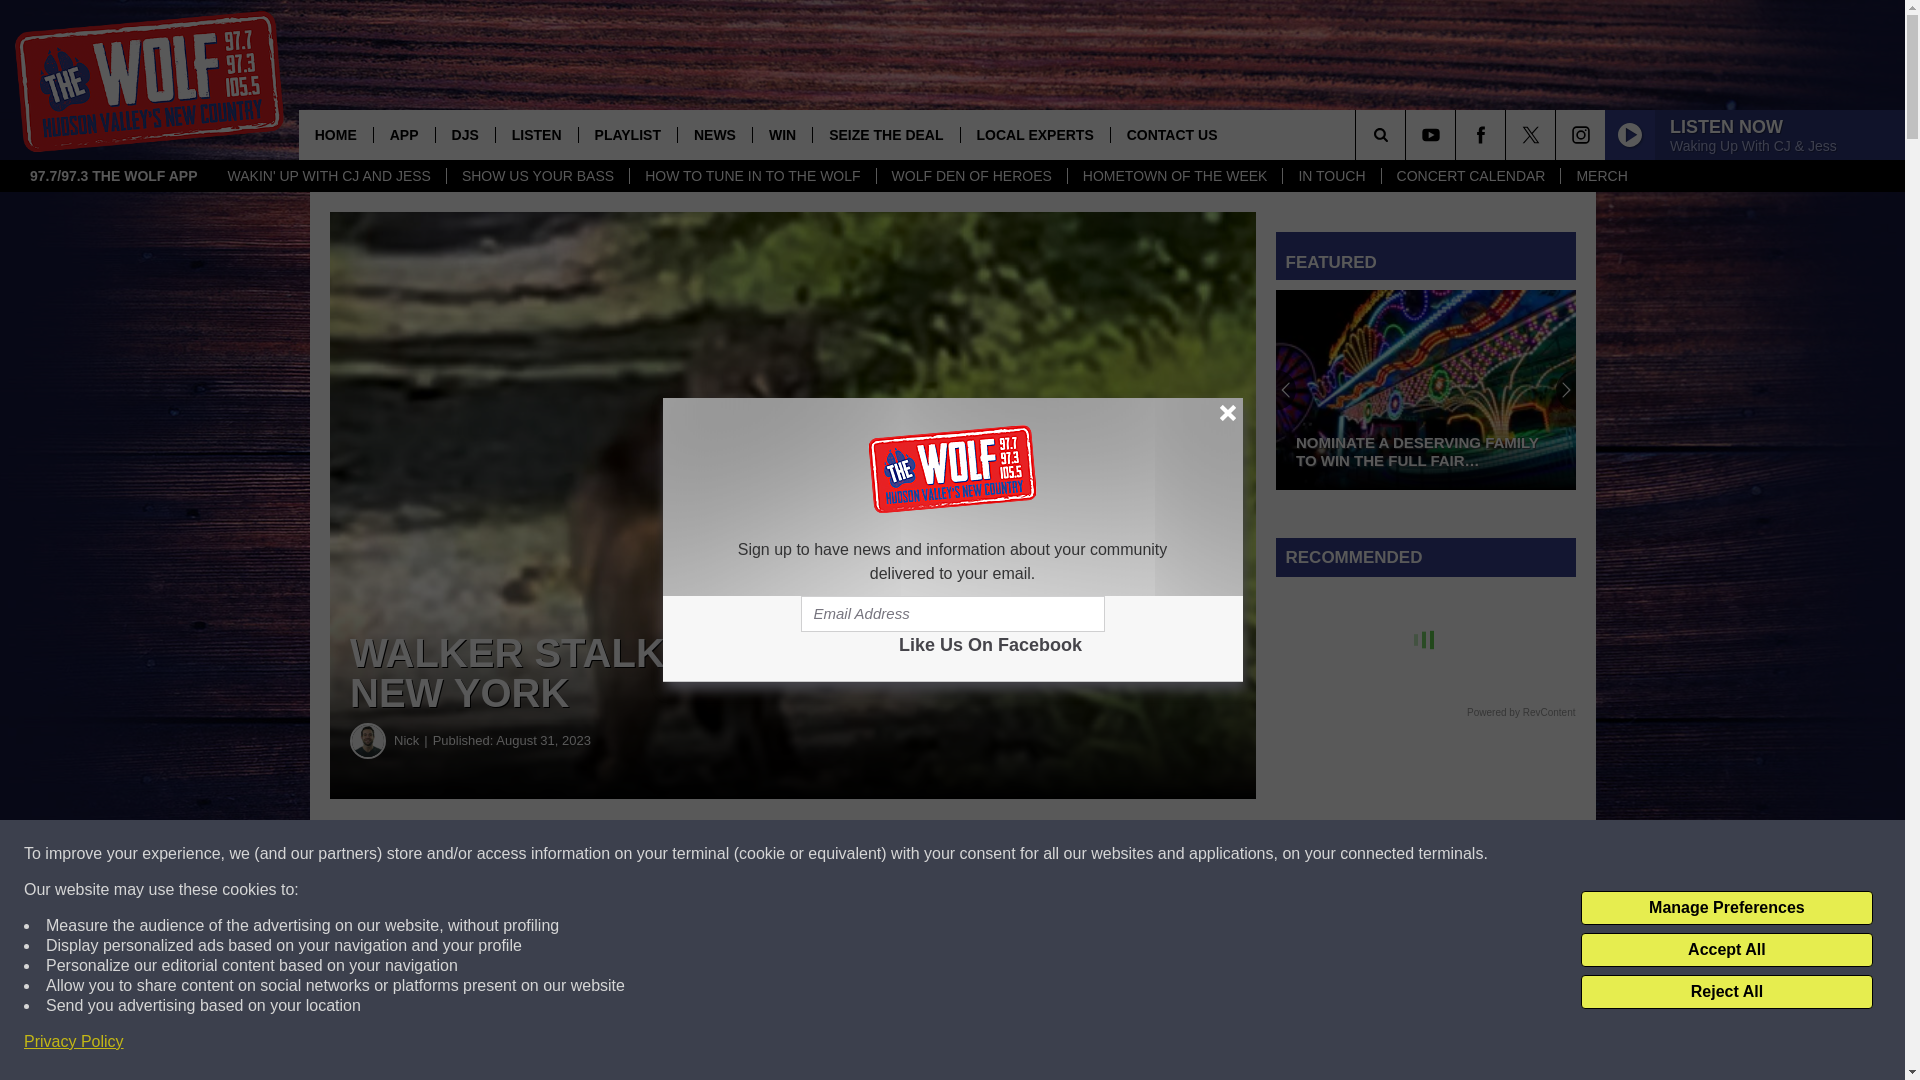  Describe the element at coordinates (537, 176) in the screenshot. I see `SHOW US YOUR BASS` at that location.